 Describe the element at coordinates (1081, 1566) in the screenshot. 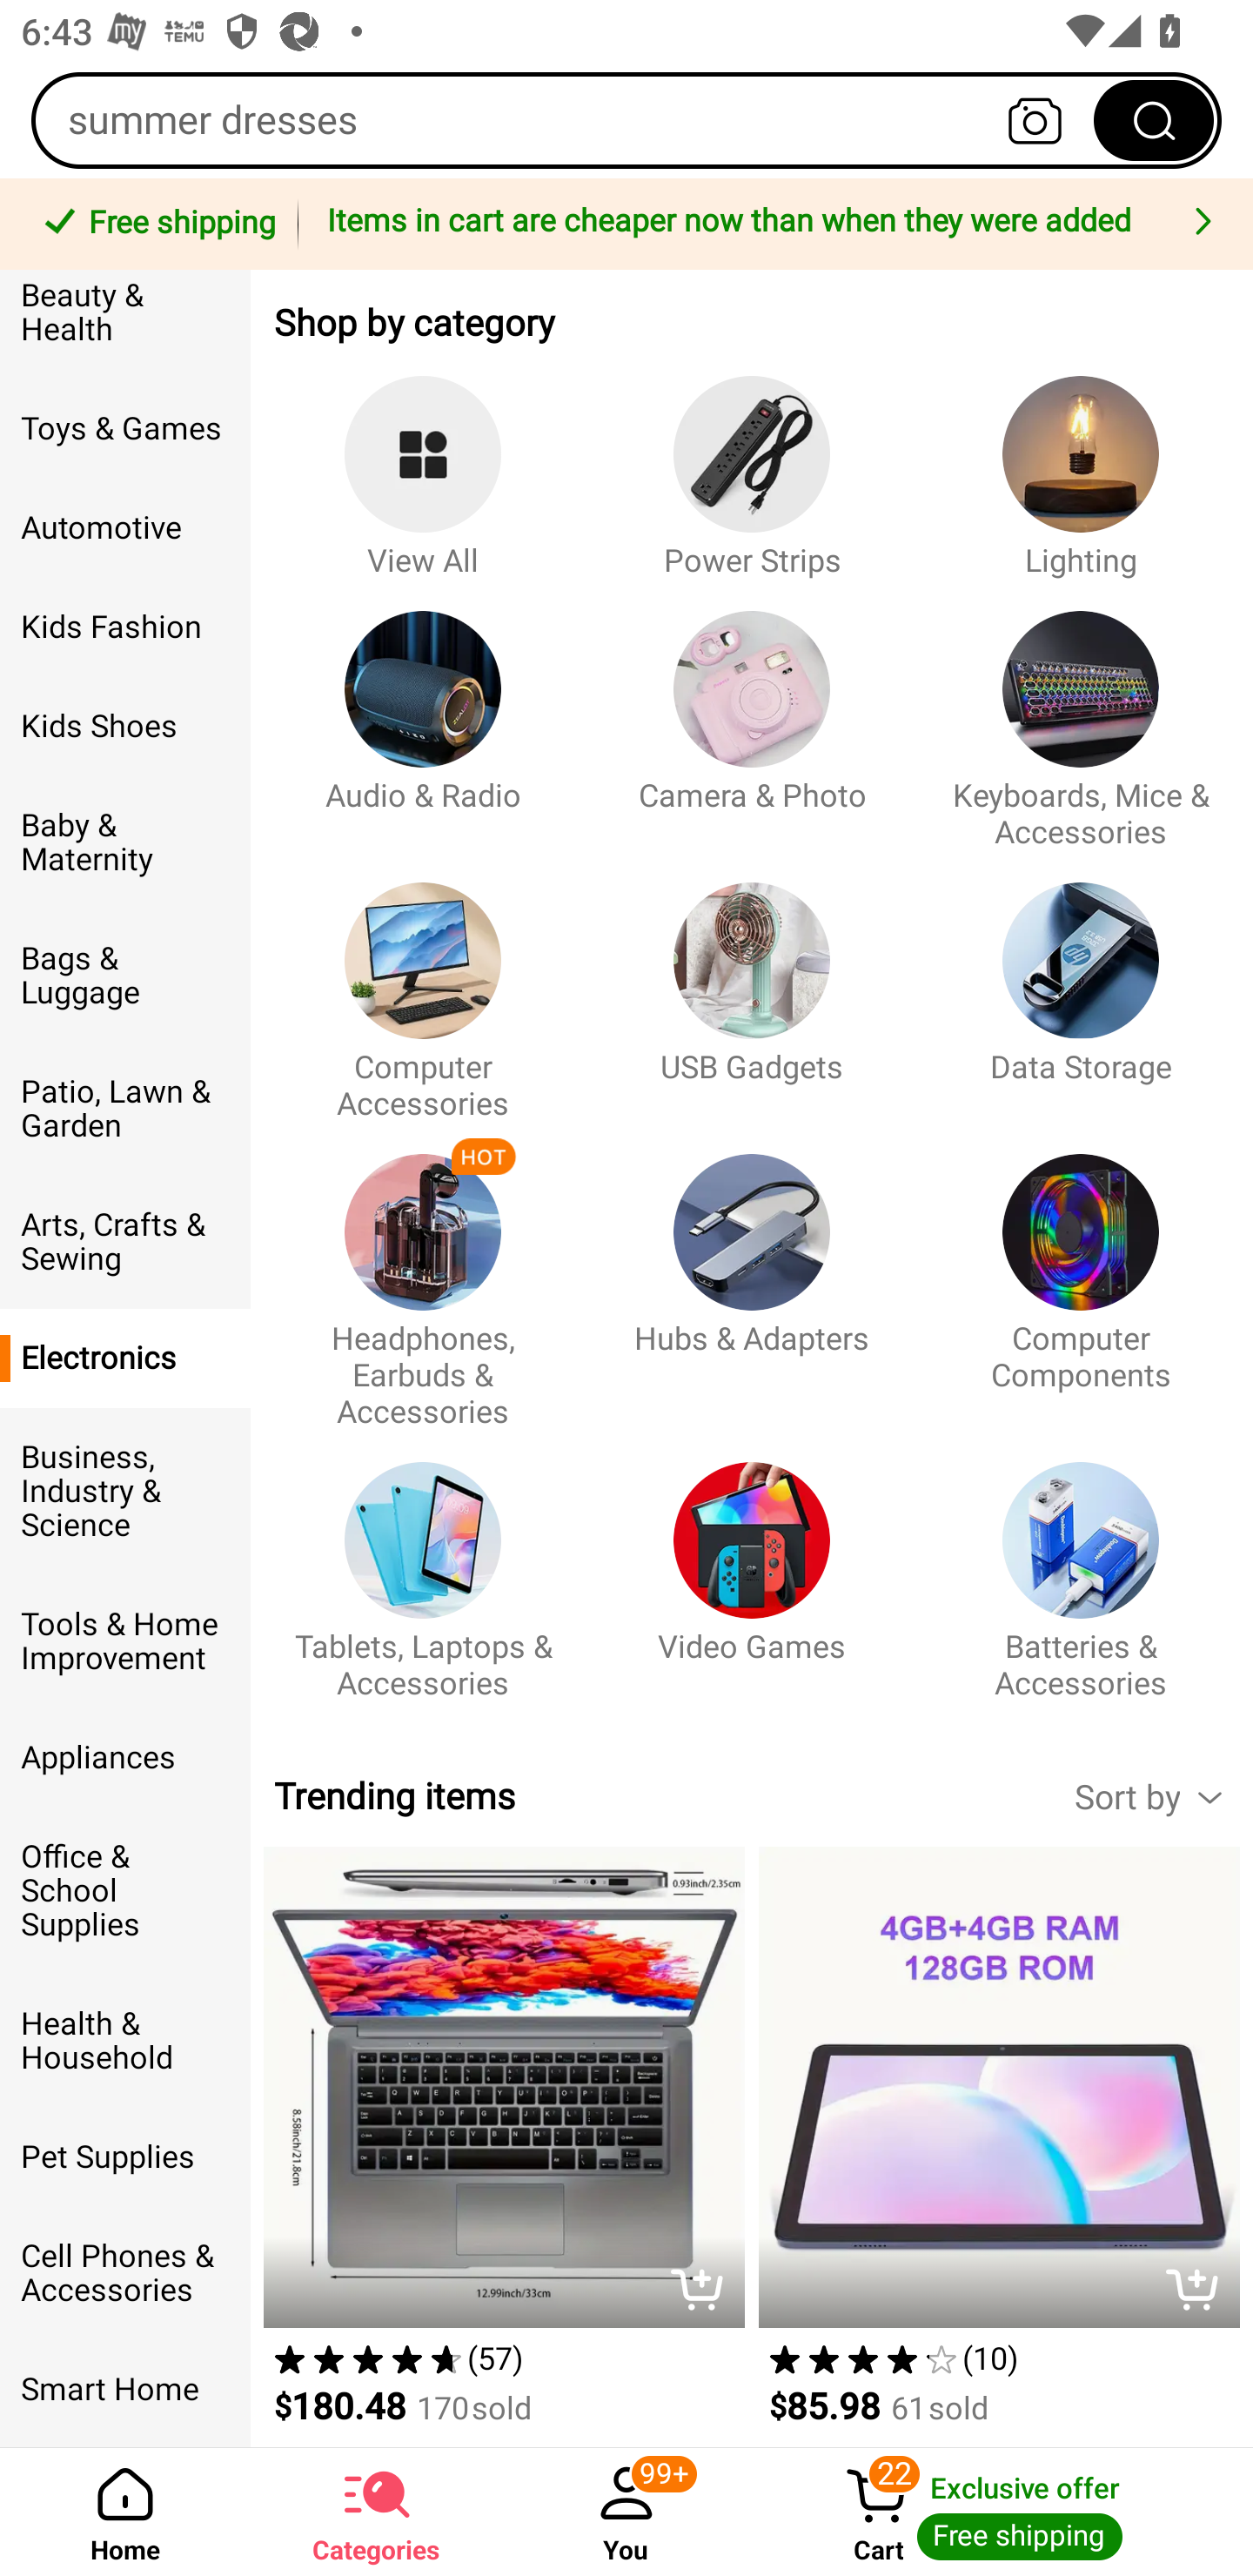

I see `Batteries & Accessories` at that location.